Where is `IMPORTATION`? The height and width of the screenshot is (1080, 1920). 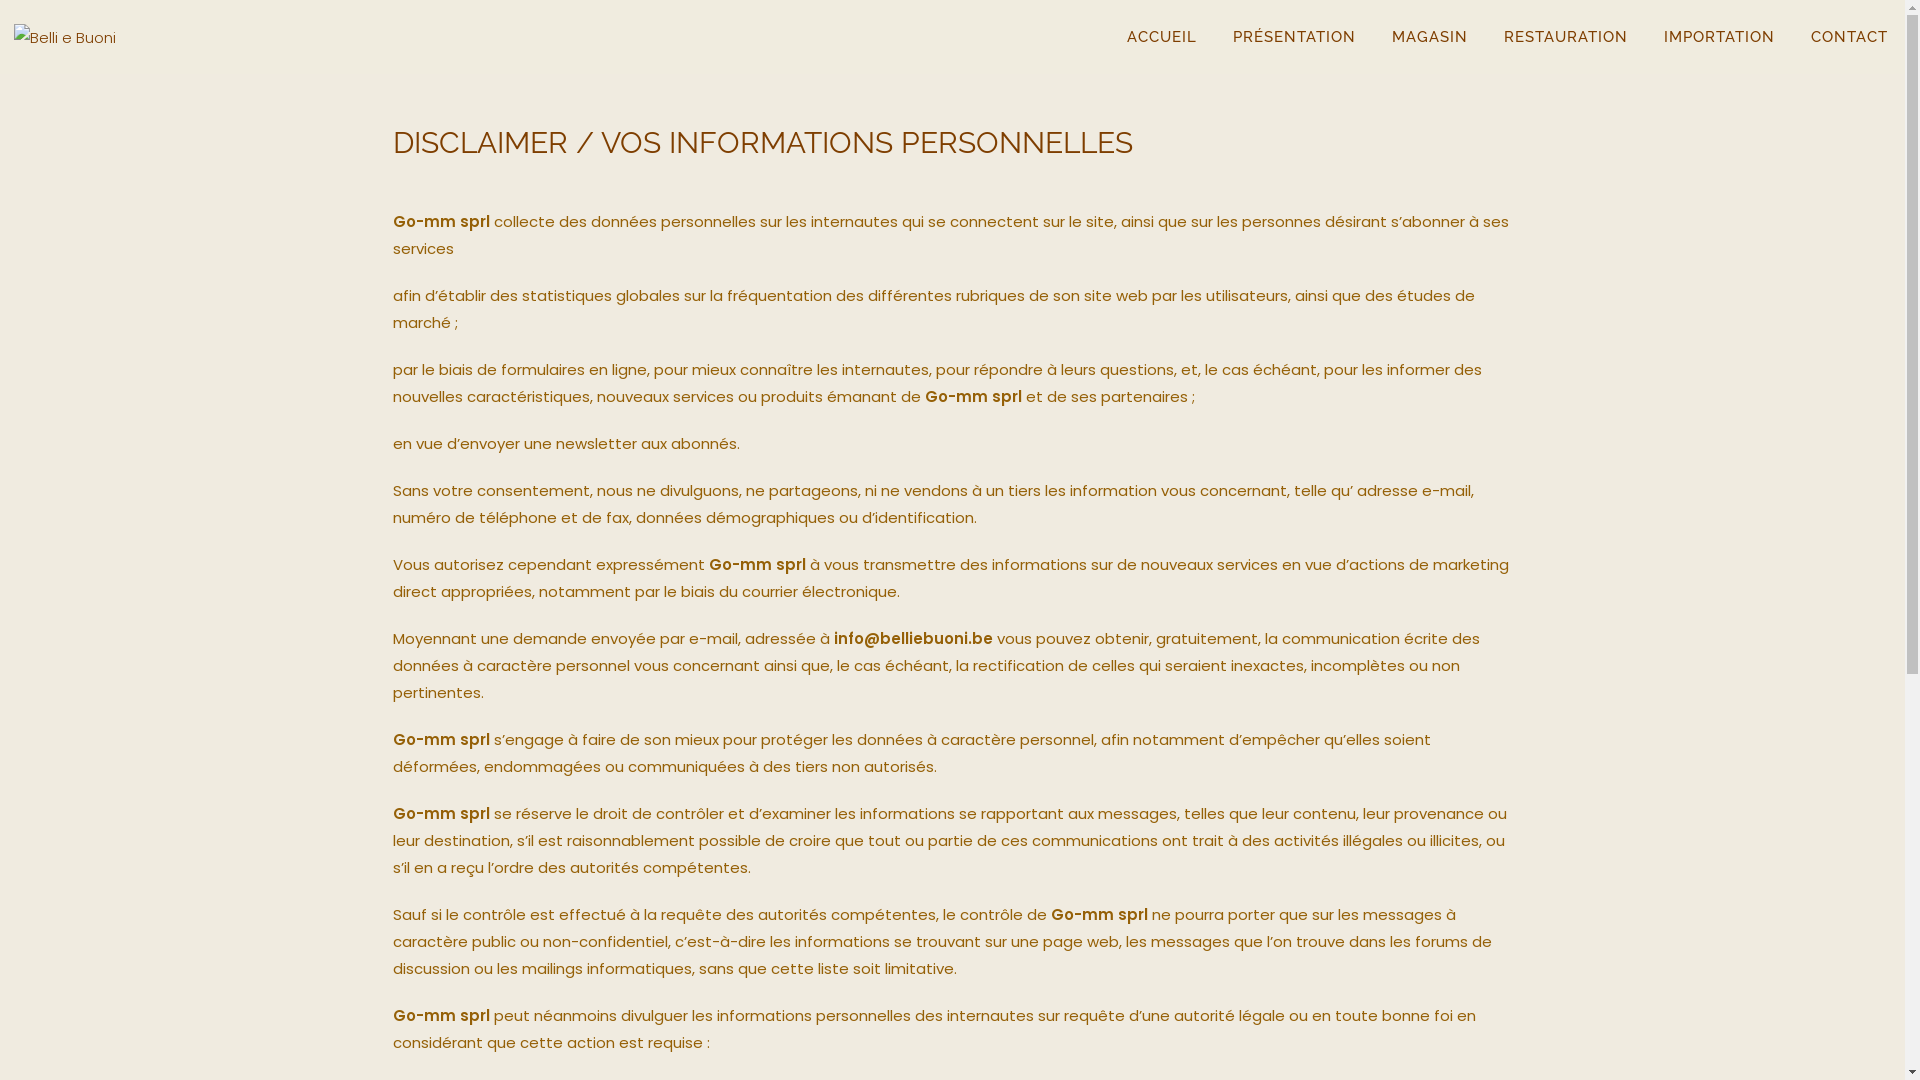 IMPORTATION is located at coordinates (1720, 37).